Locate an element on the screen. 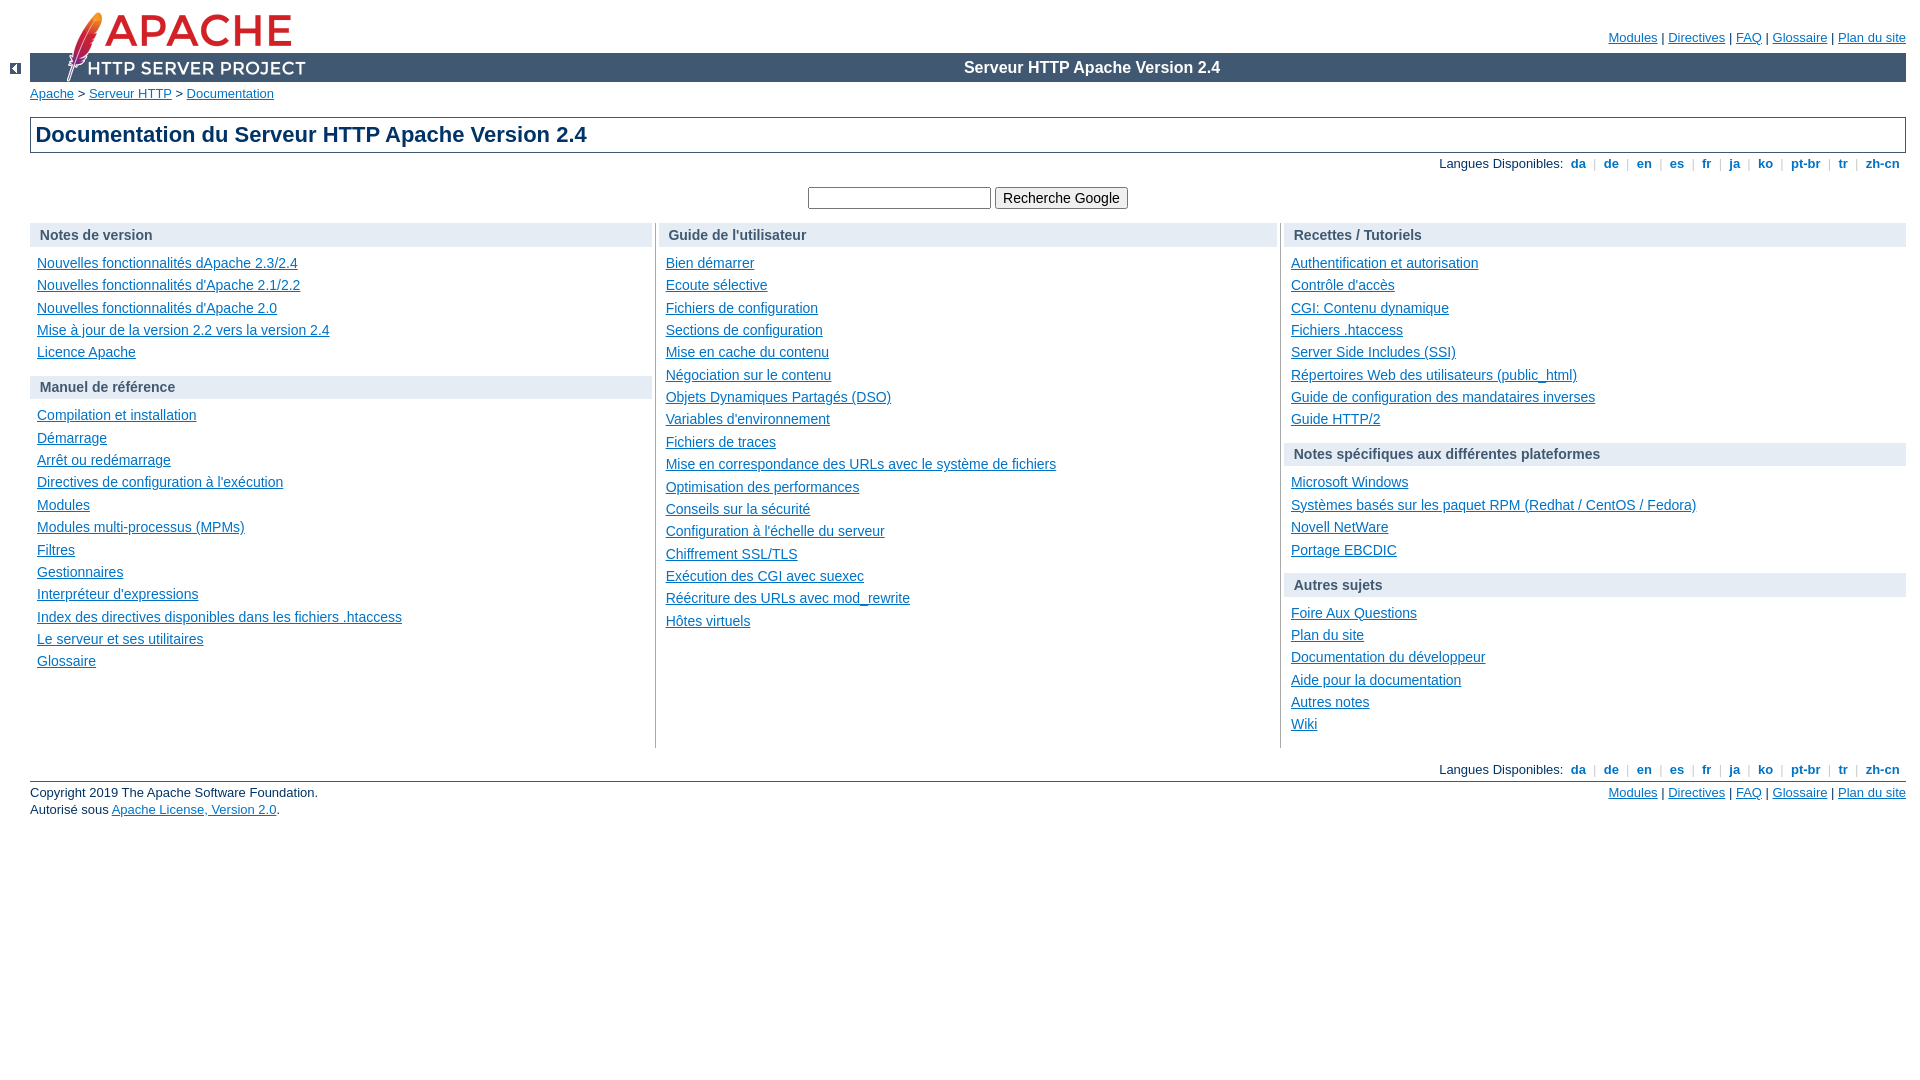 The image size is (1920, 1080).  da  is located at coordinates (1578, 770).